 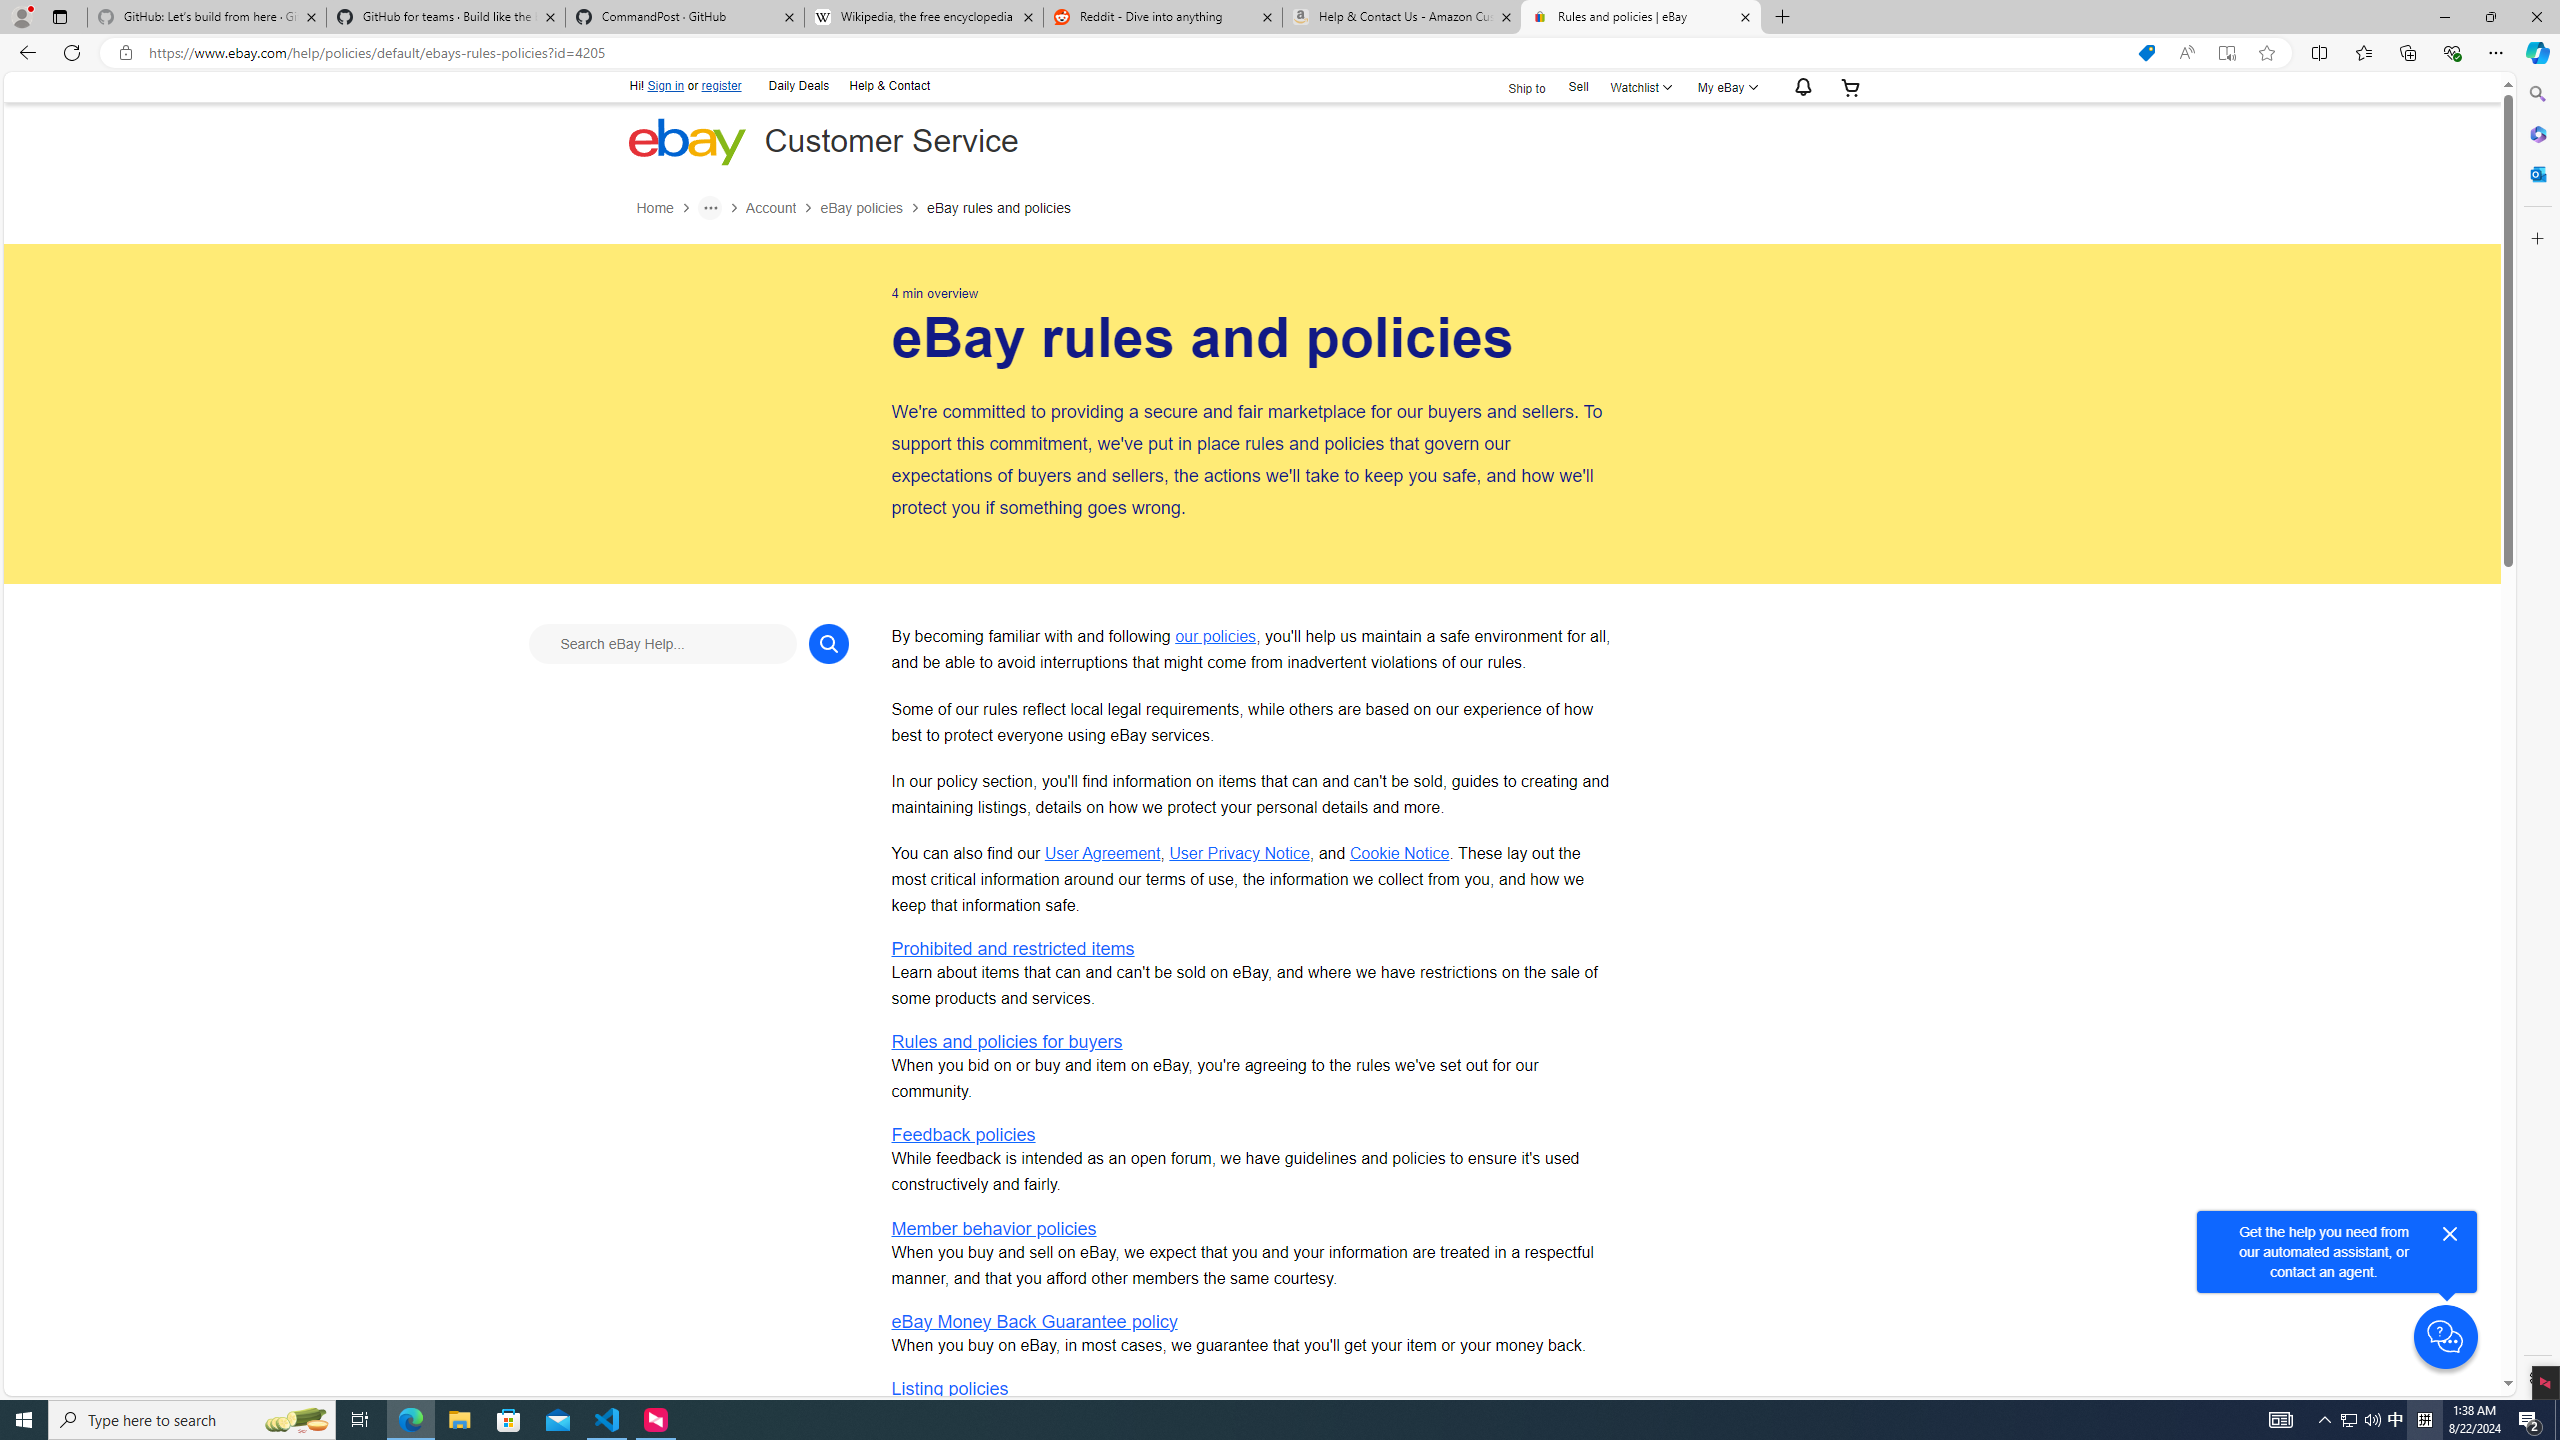 I want to click on eBay Money Back Guarantee policy, so click(x=1034, y=1321).